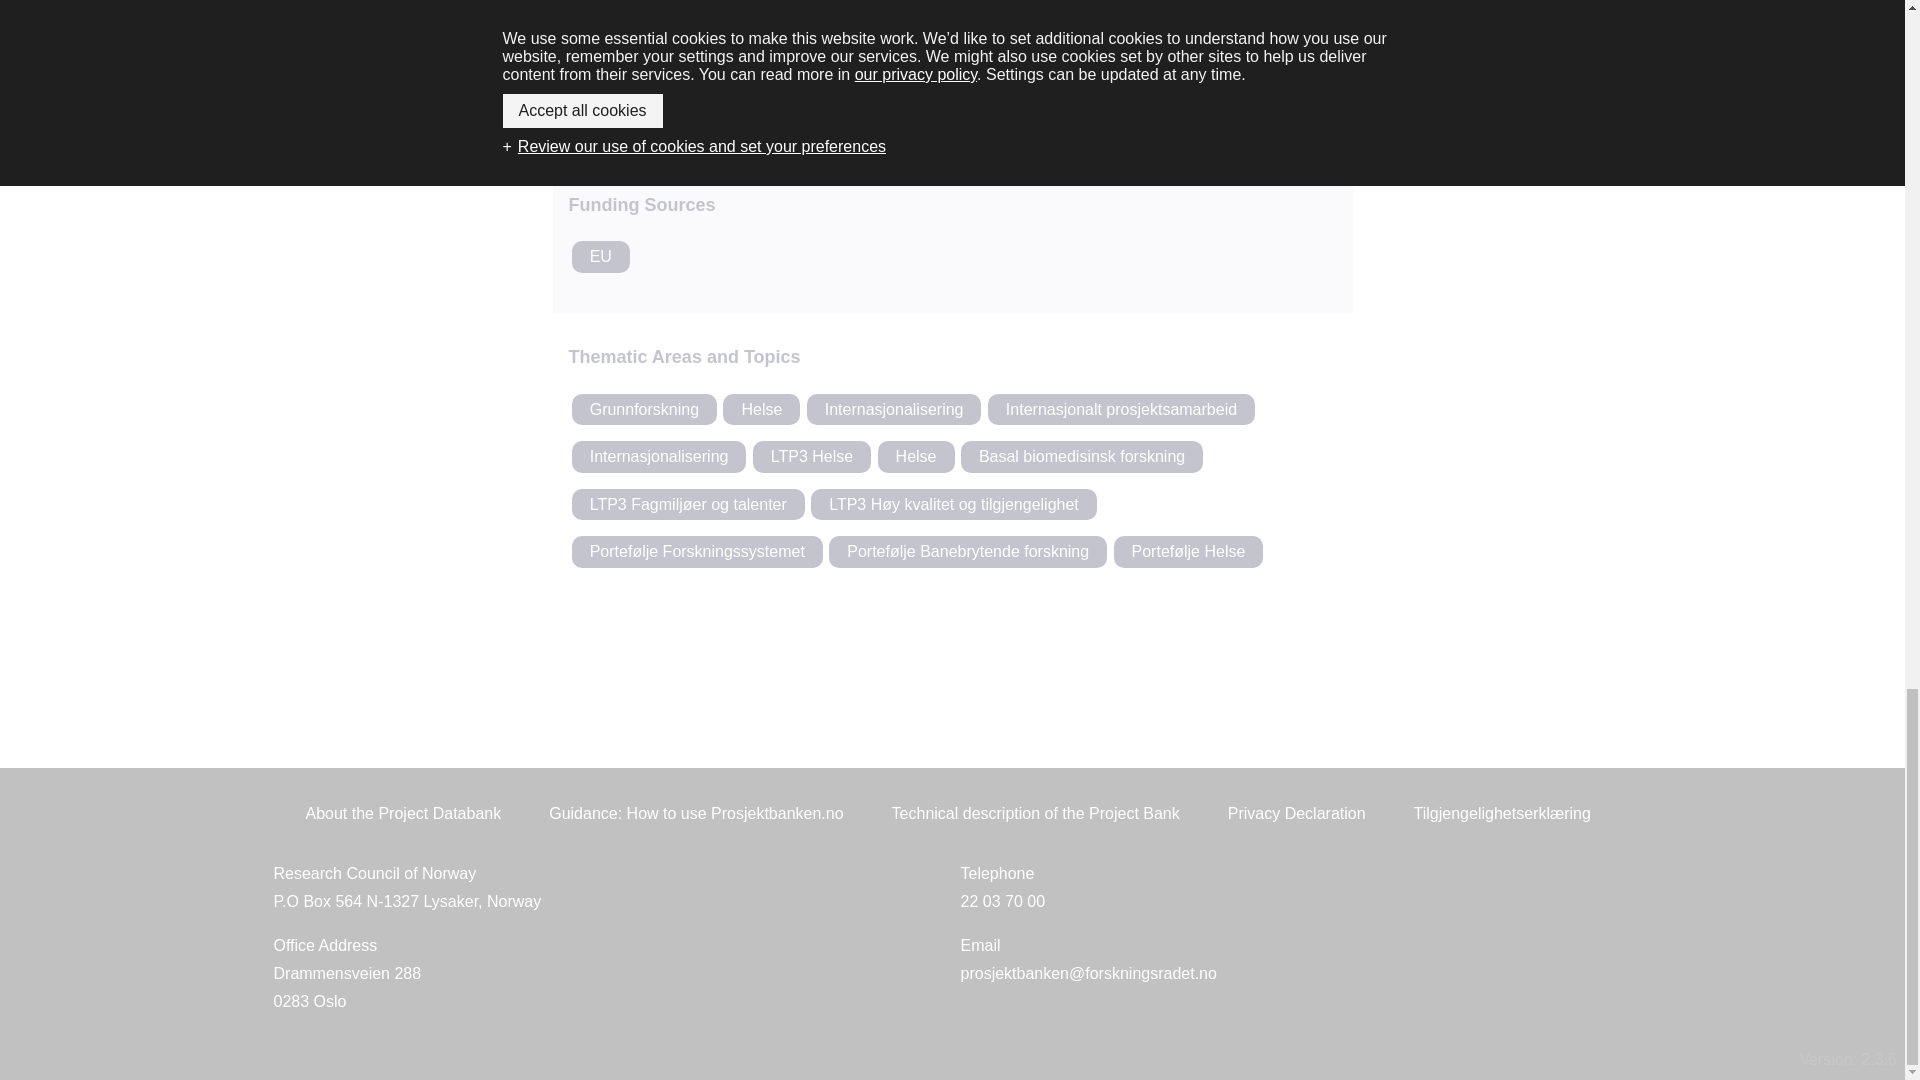  Describe the element at coordinates (916, 456) in the screenshot. I see `Internasjonalisering` at that location.